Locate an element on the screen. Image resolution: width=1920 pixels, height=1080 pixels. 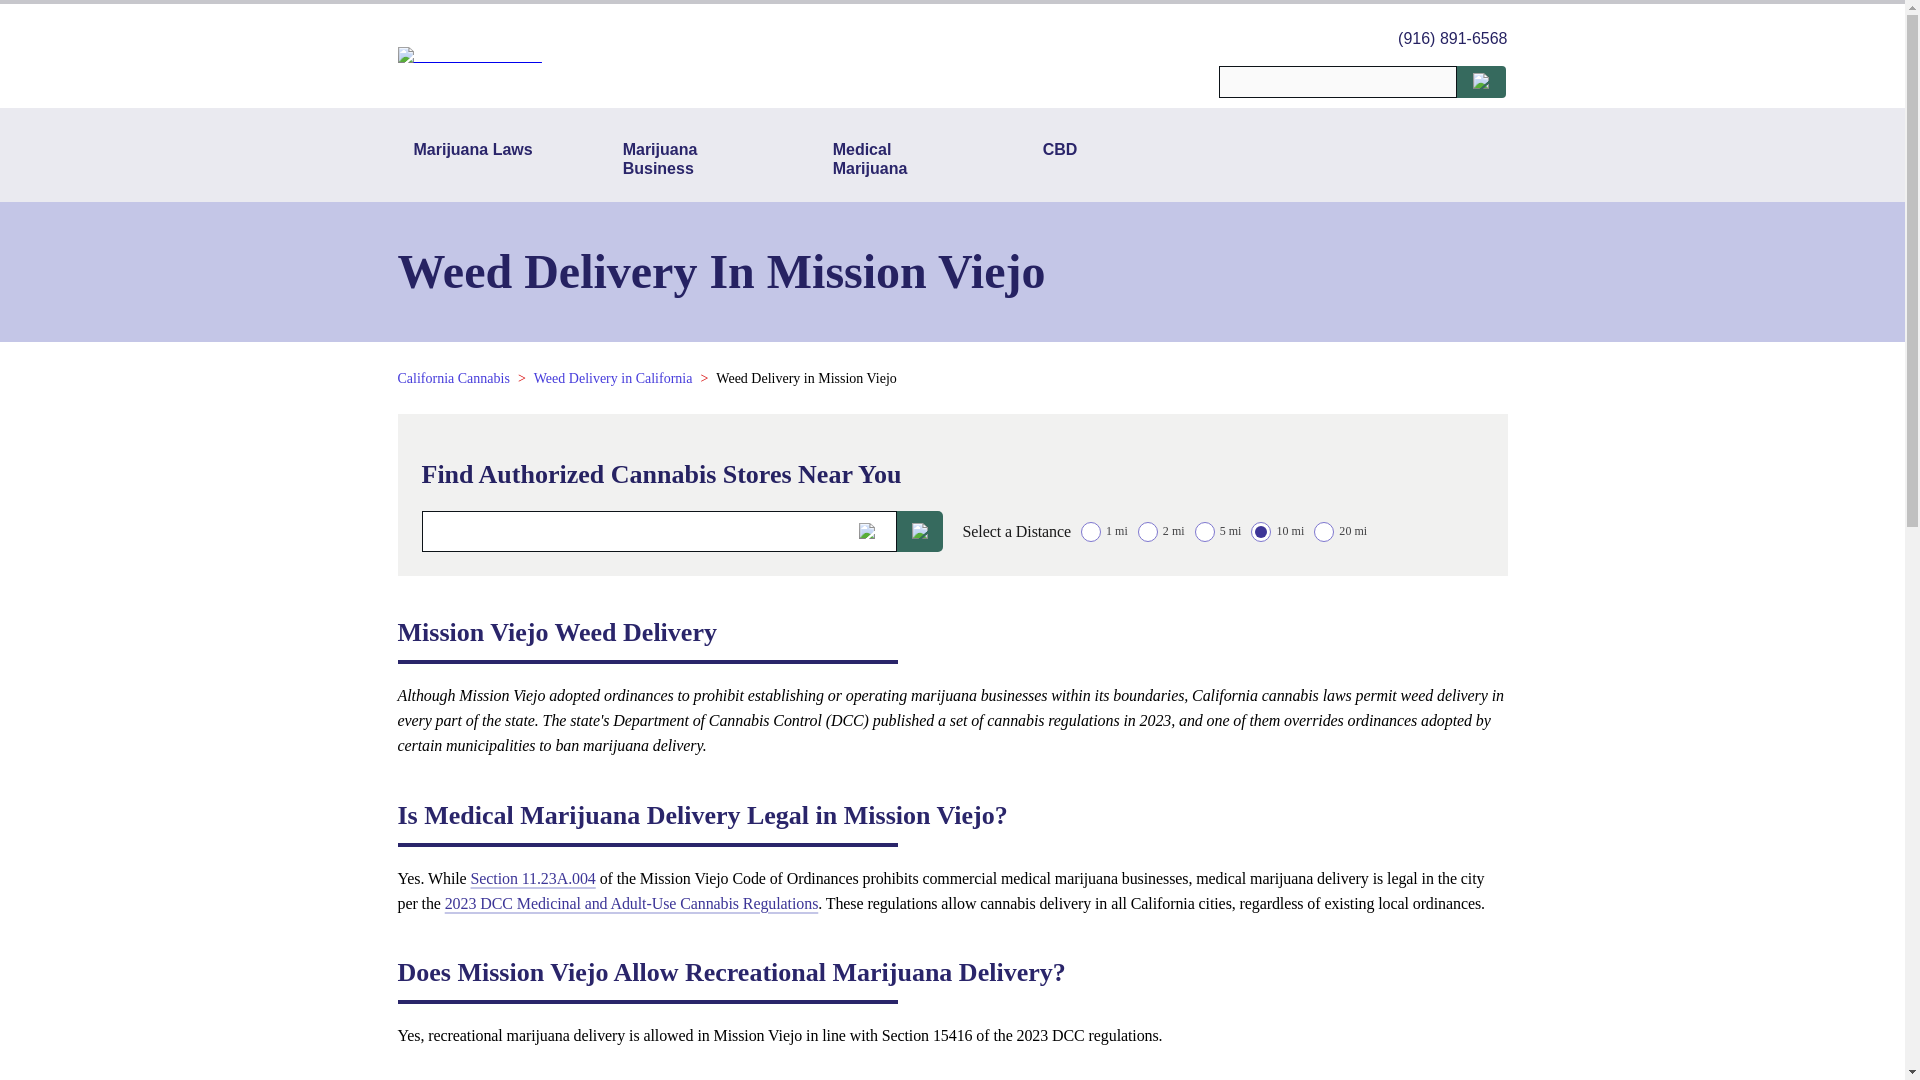
California Cannabis is located at coordinates (454, 378).